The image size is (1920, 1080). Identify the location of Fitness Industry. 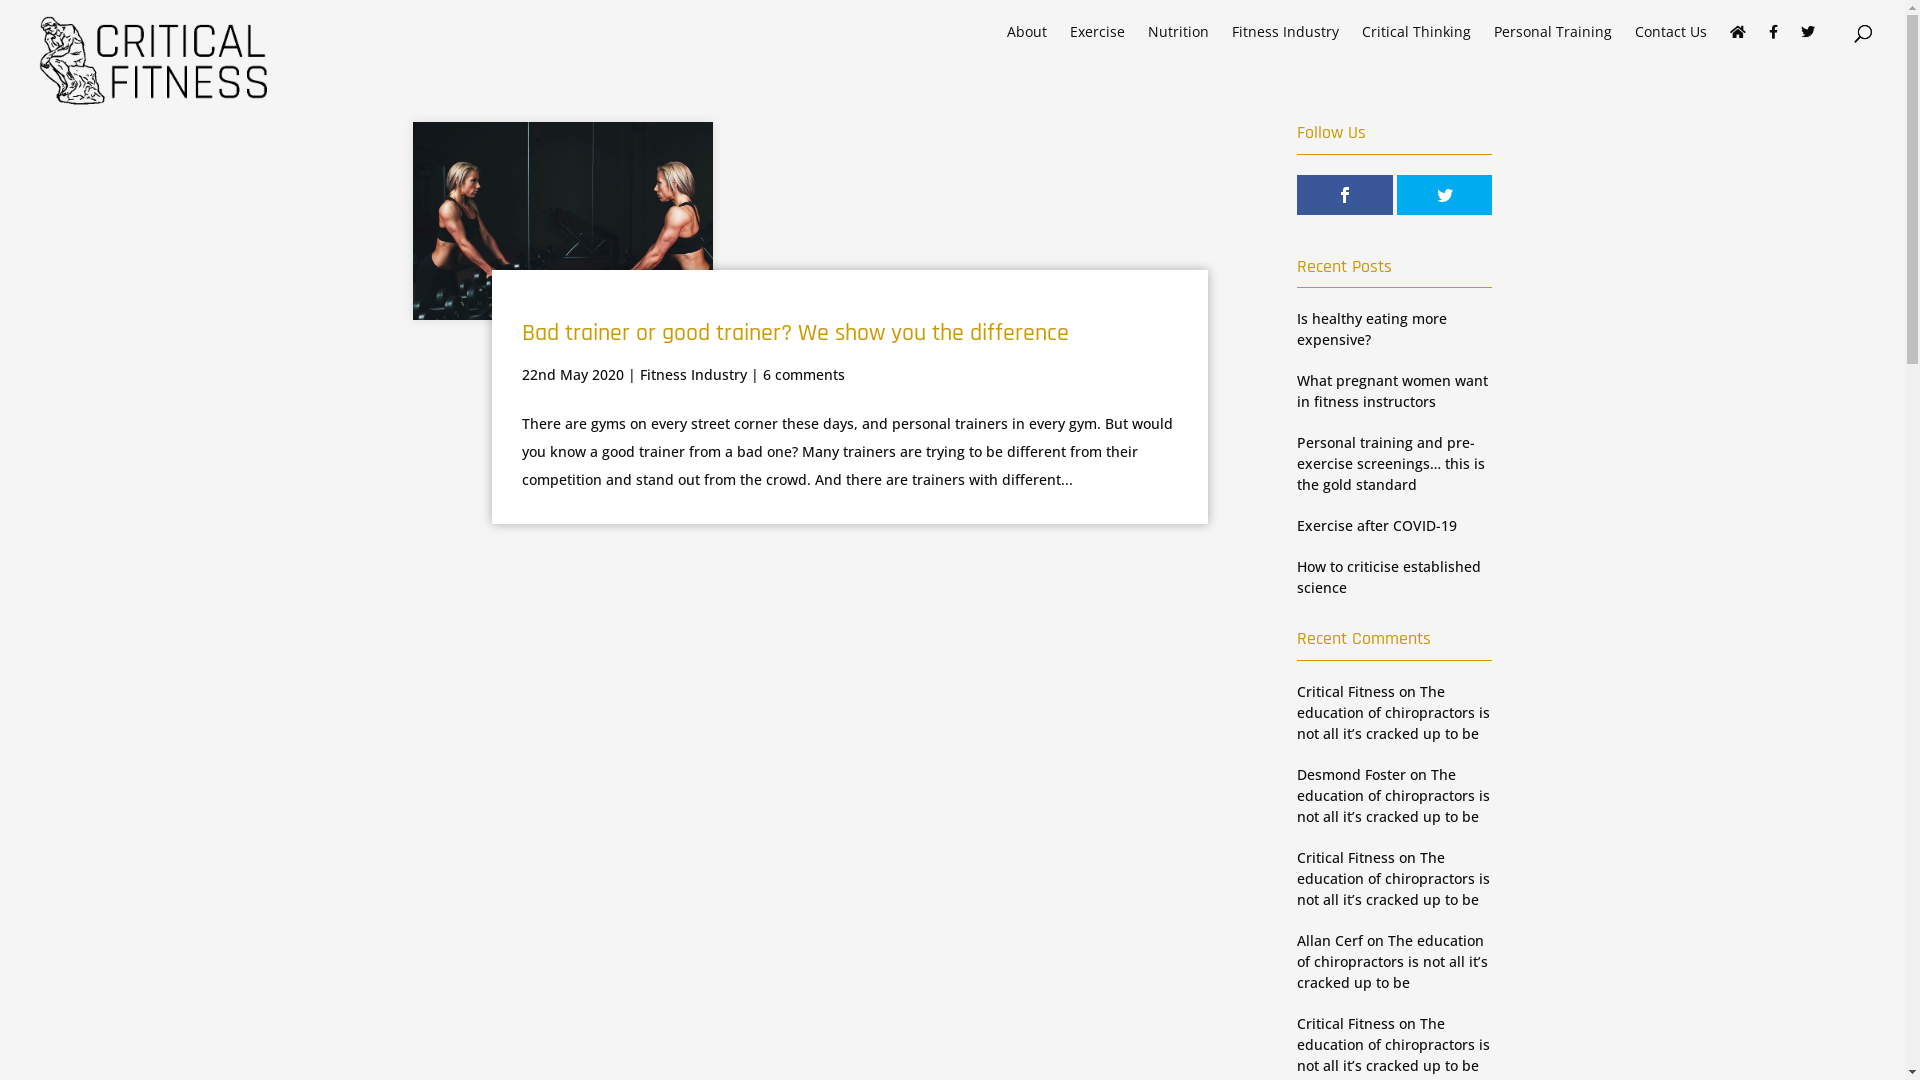
(1286, 44).